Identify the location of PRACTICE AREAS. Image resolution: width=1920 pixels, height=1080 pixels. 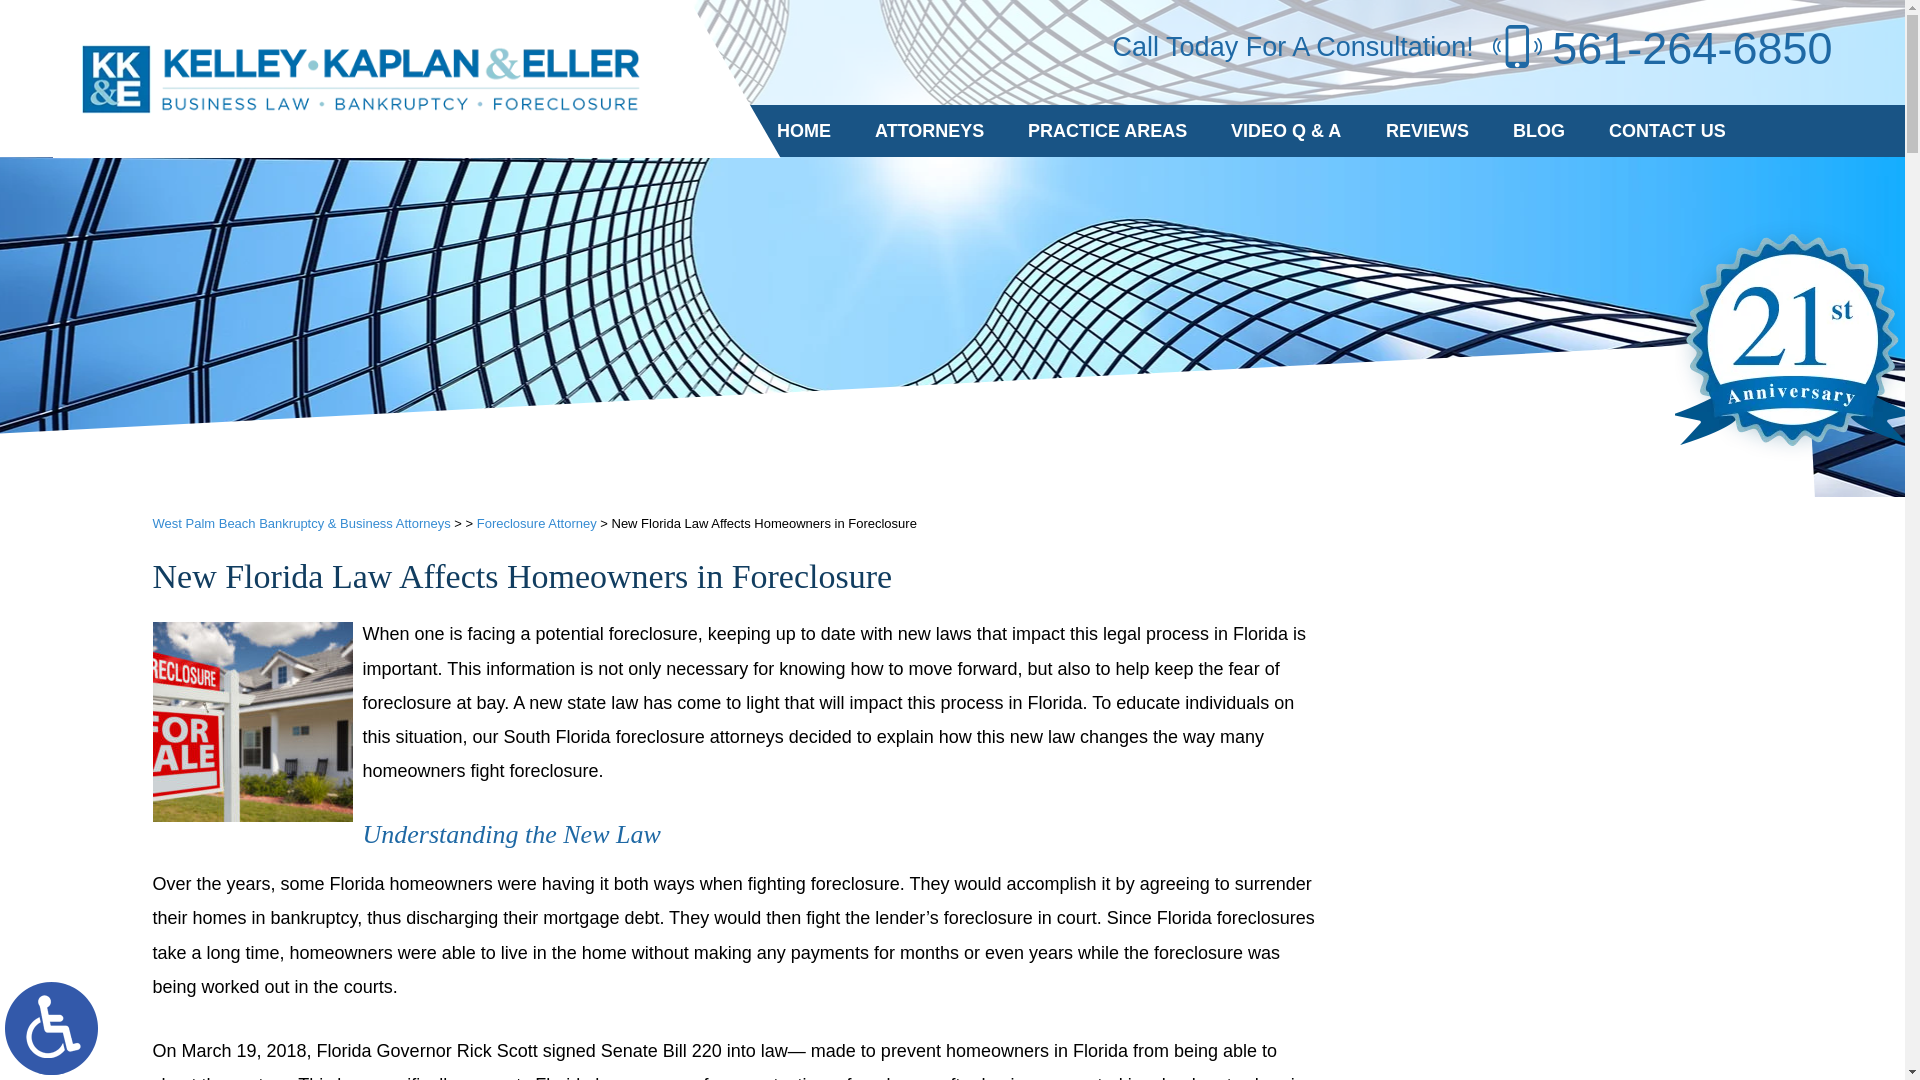
(1108, 130).